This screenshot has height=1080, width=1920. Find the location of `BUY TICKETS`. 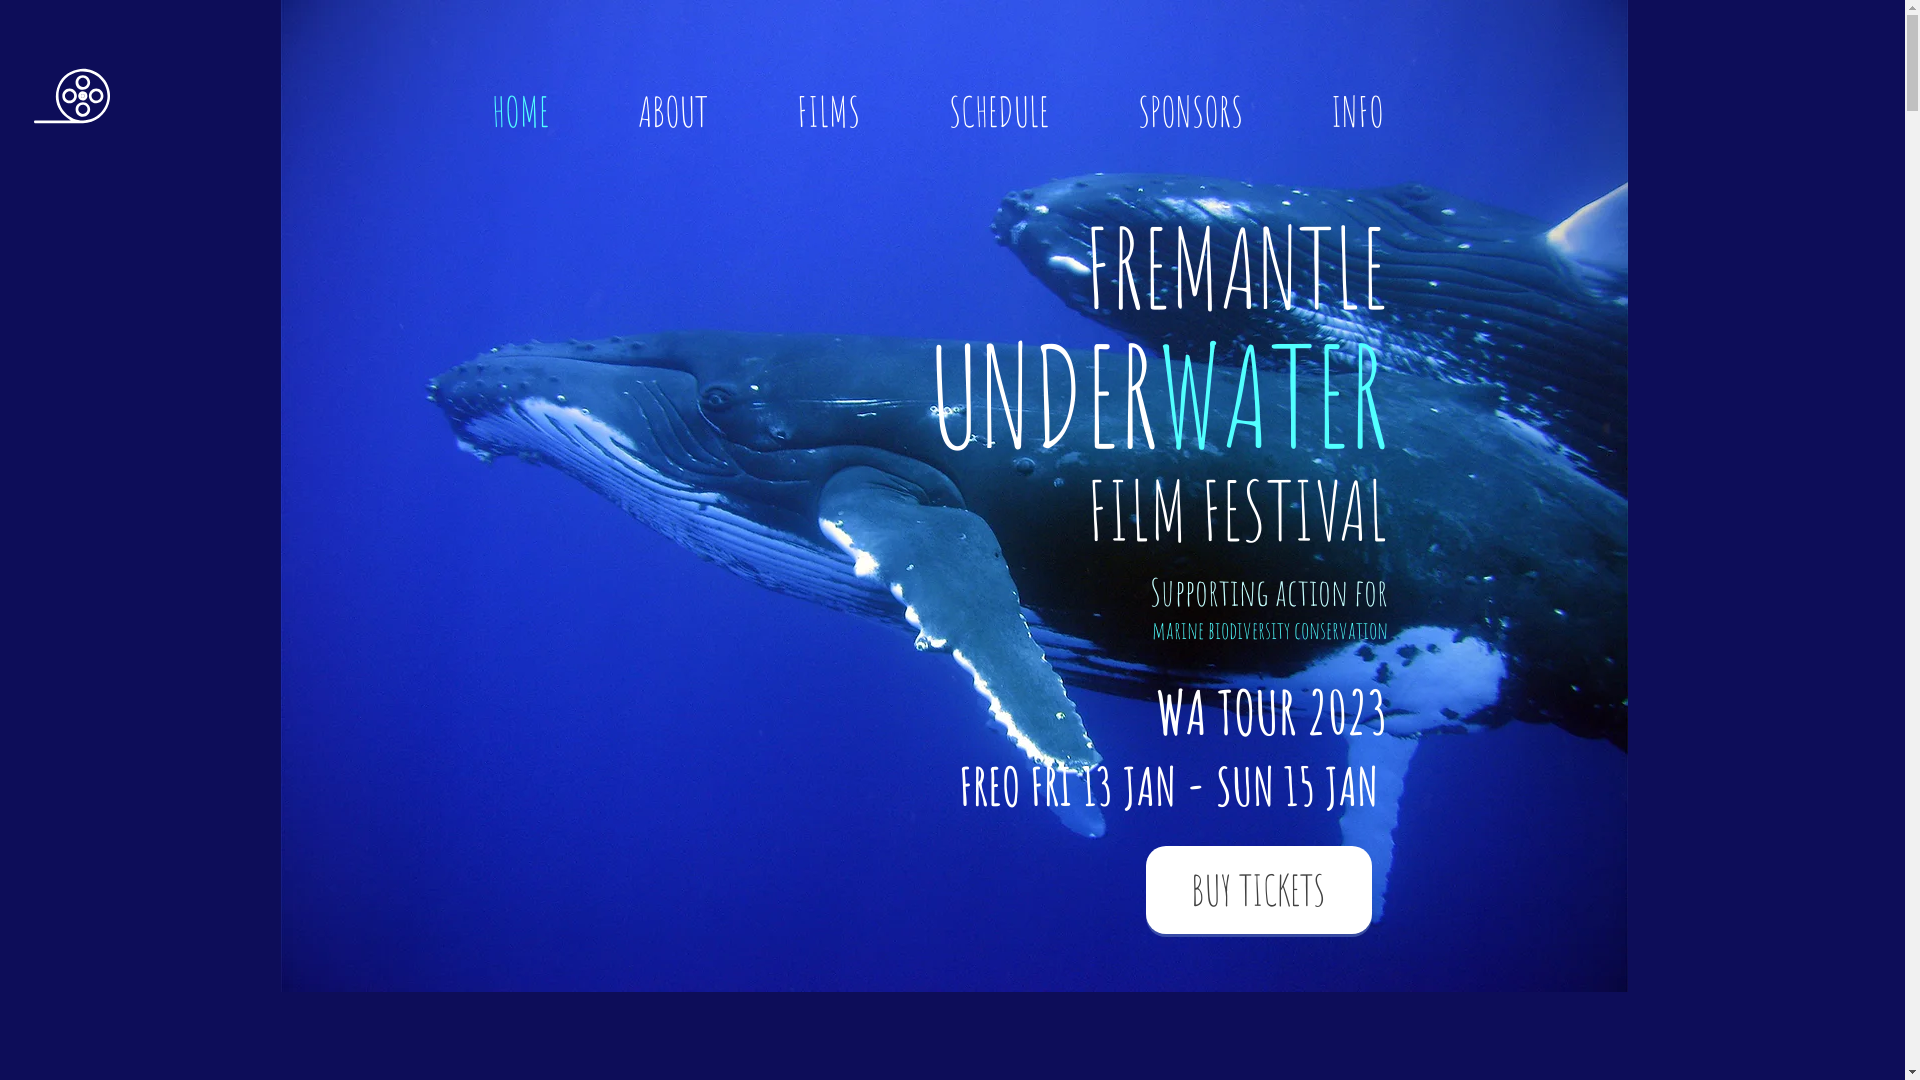

BUY TICKETS is located at coordinates (1259, 890).